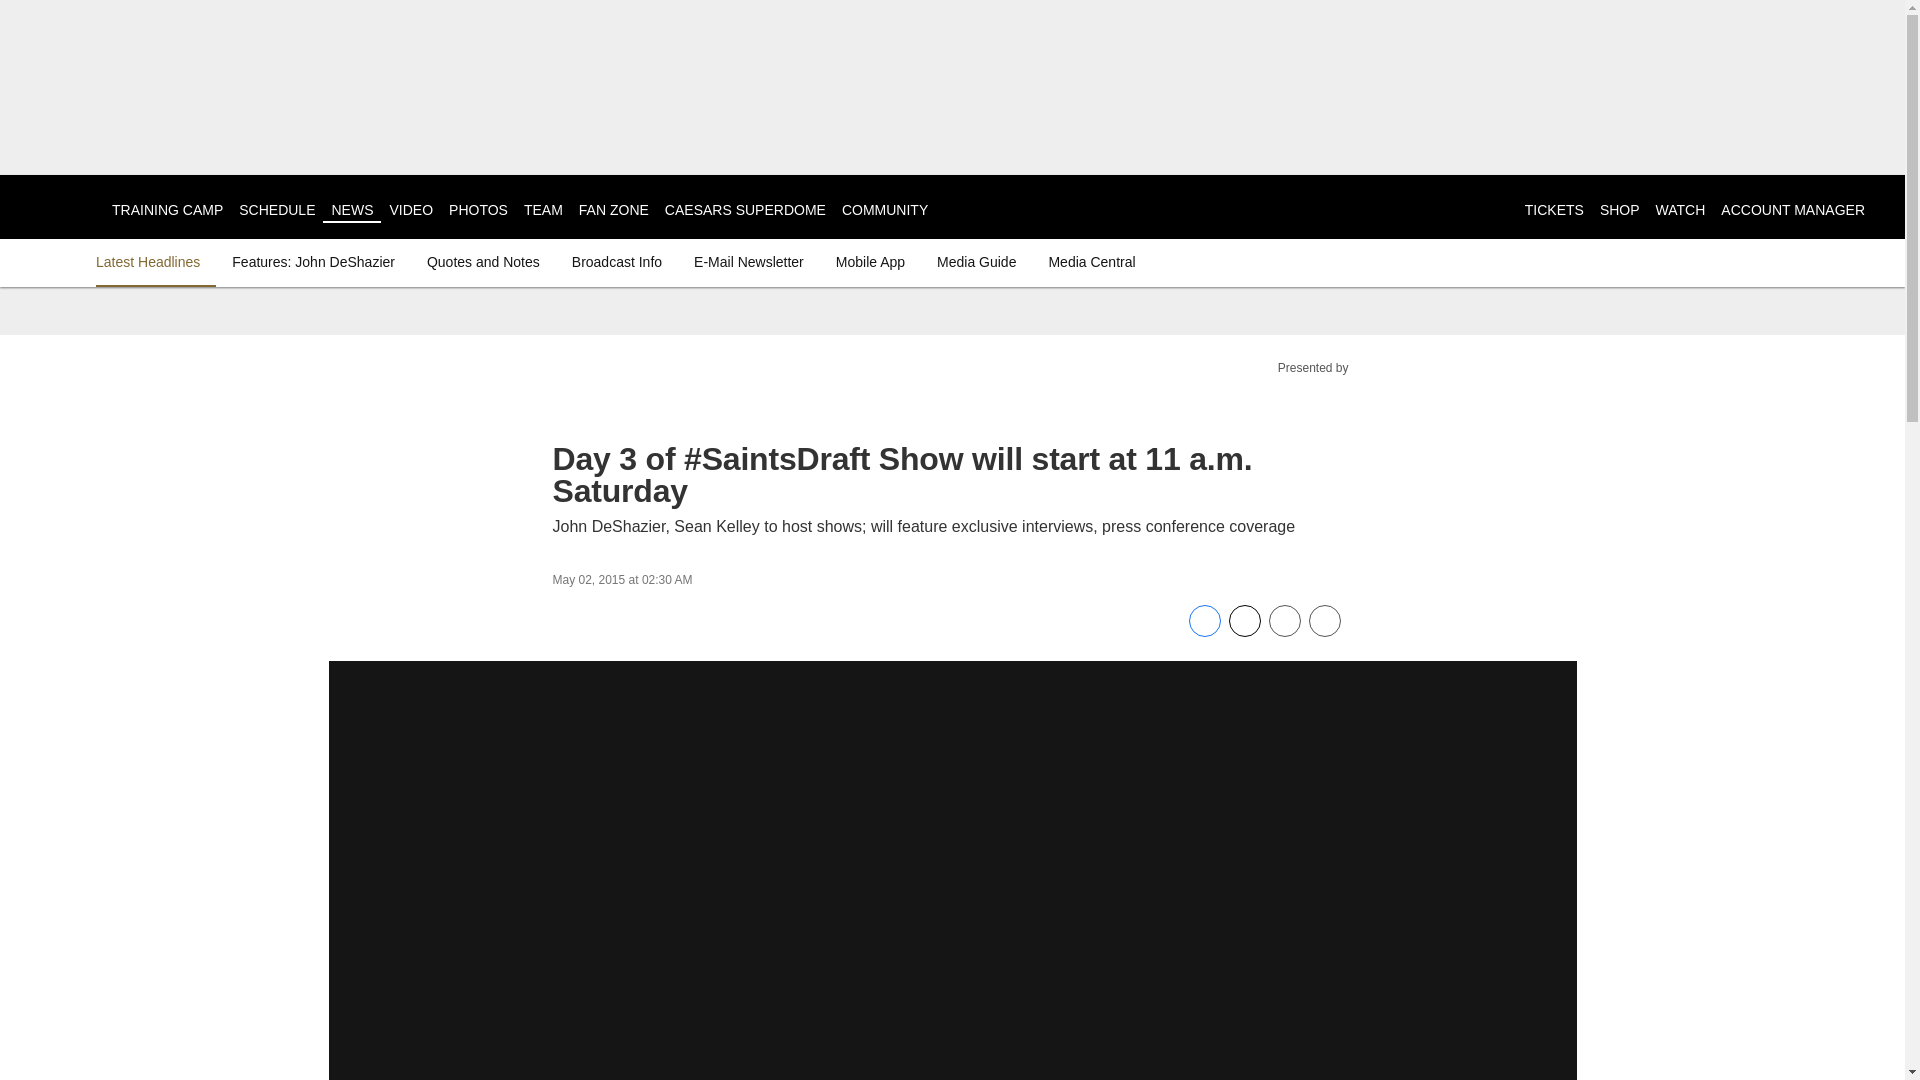 The height and width of the screenshot is (1080, 1920). What do you see at coordinates (152, 262) in the screenshot?
I see `Latest Headlines` at bounding box center [152, 262].